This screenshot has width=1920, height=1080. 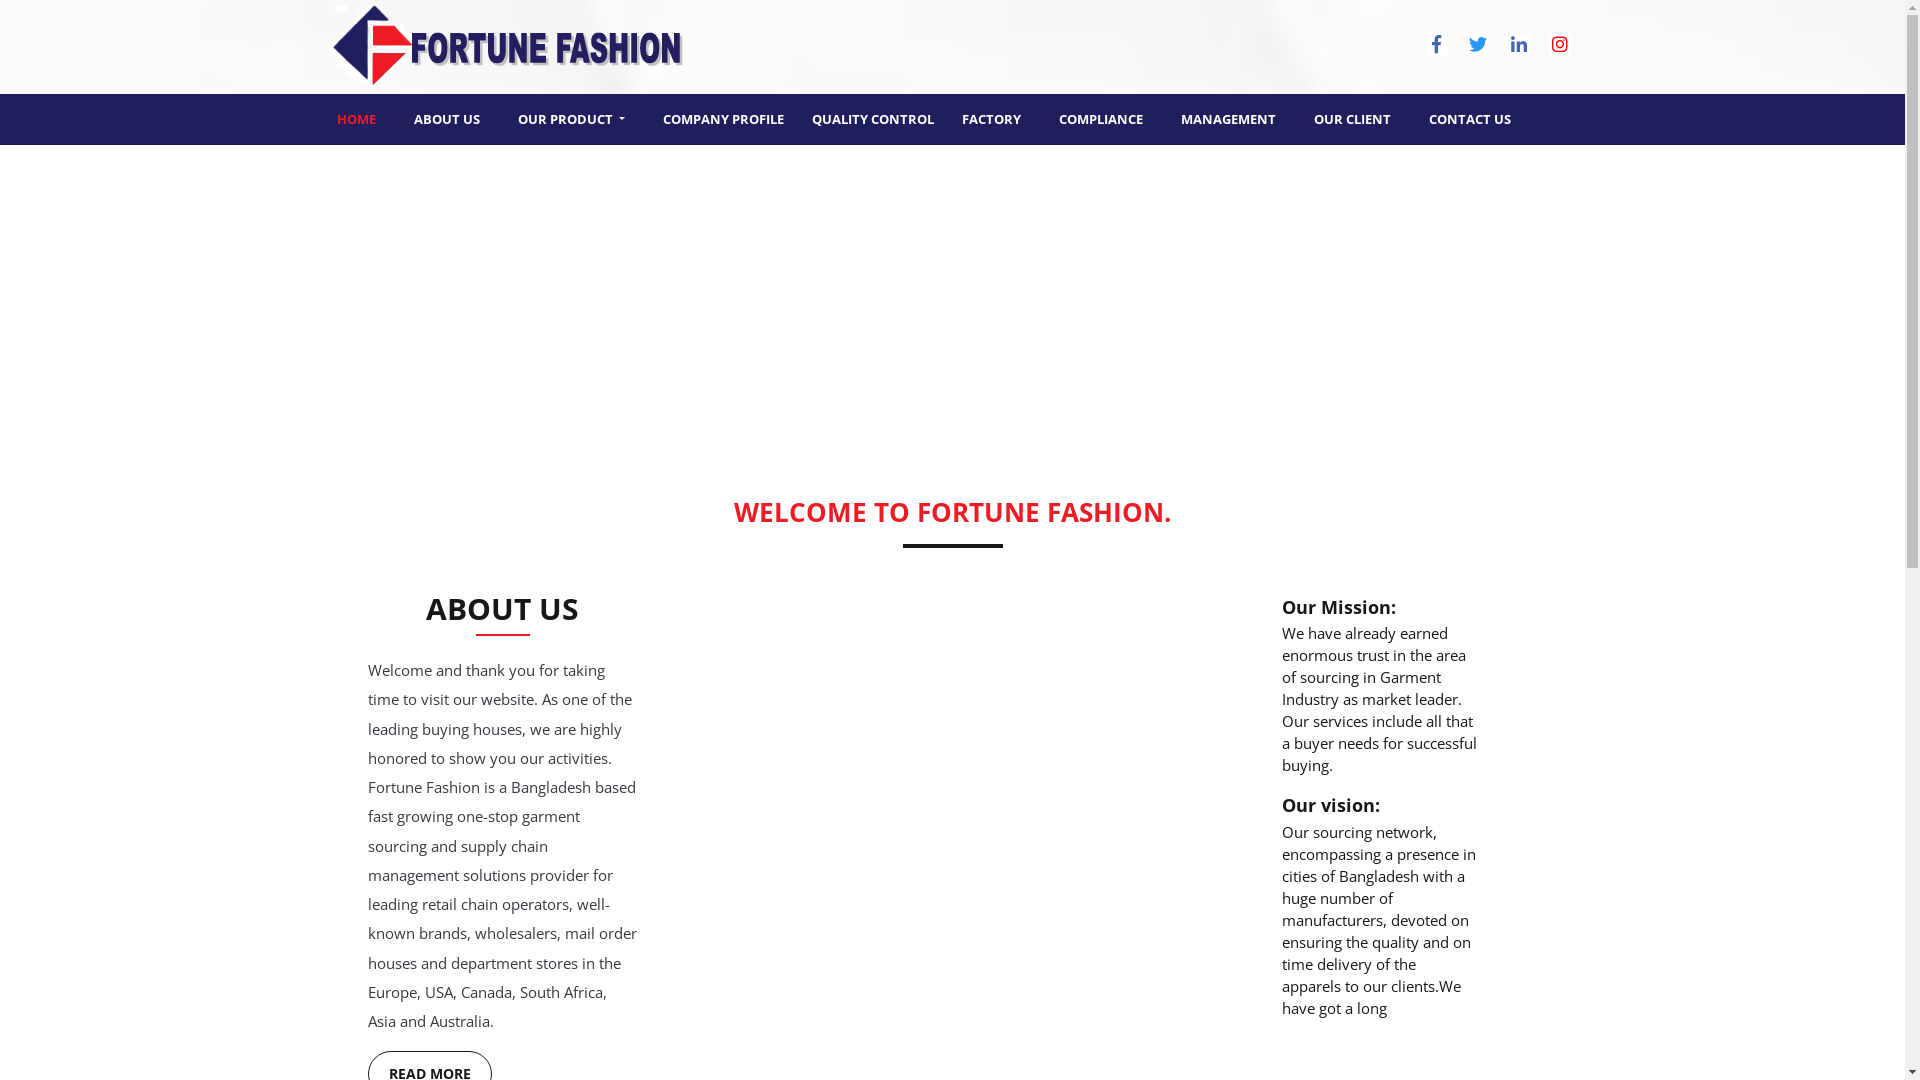 What do you see at coordinates (356, 120) in the screenshot?
I see `HOME` at bounding box center [356, 120].